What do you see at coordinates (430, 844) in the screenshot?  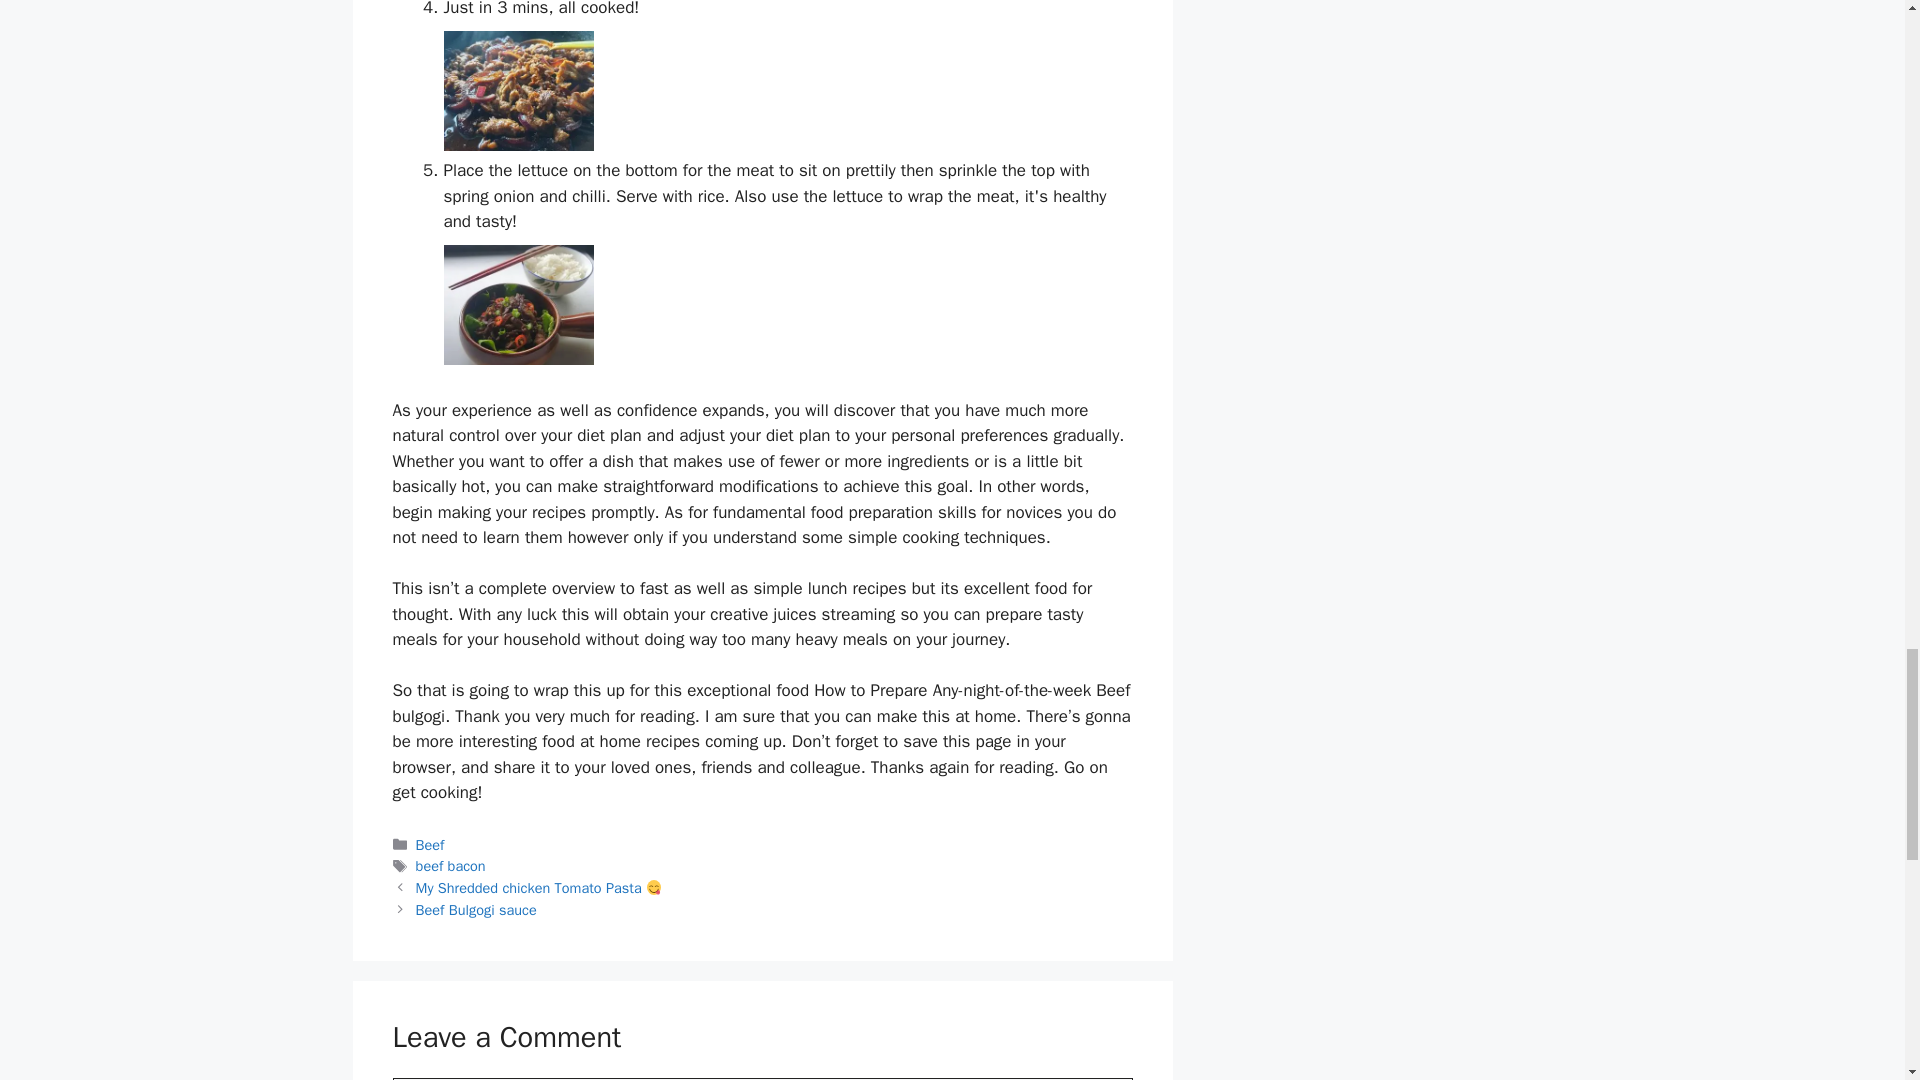 I see `Beef` at bounding box center [430, 844].